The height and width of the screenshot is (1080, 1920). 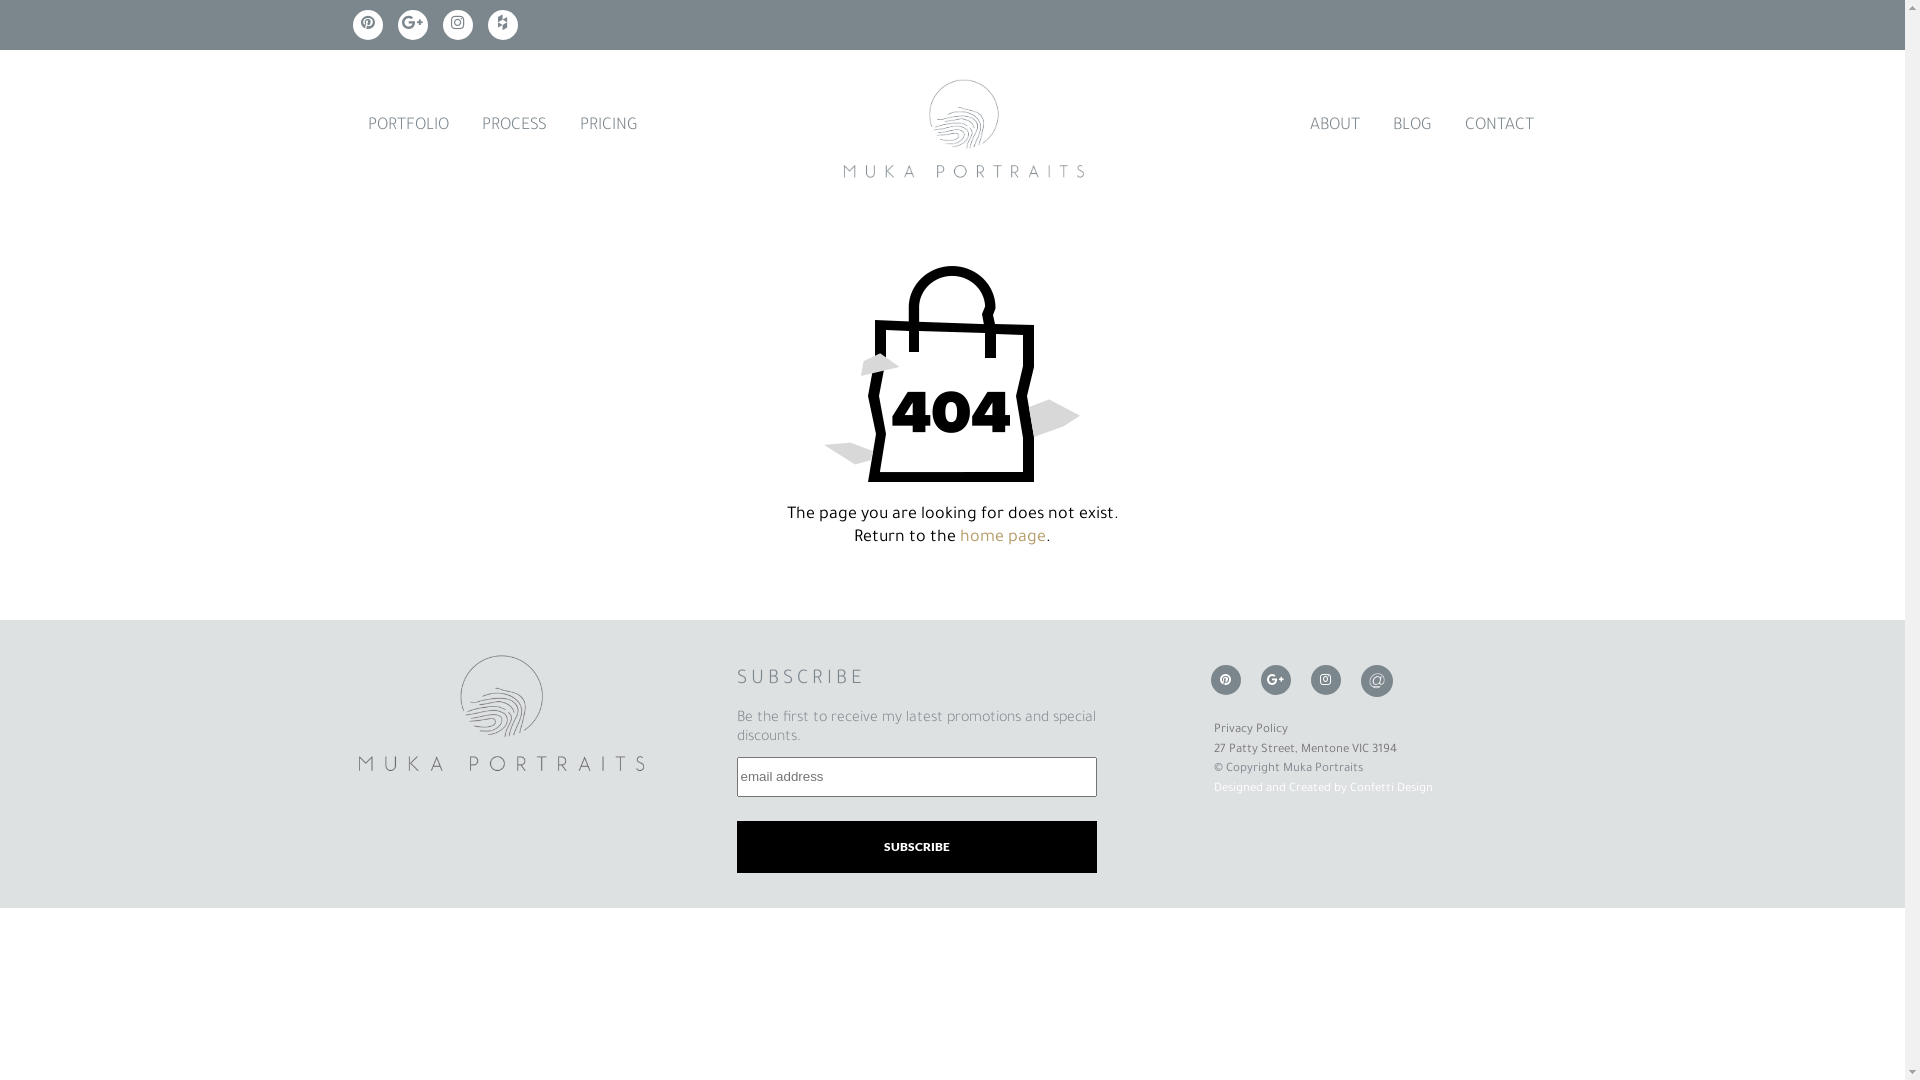 What do you see at coordinates (1306, 750) in the screenshot?
I see `27 Patty Street, Mentone VIC 3194` at bounding box center [1306, 750].